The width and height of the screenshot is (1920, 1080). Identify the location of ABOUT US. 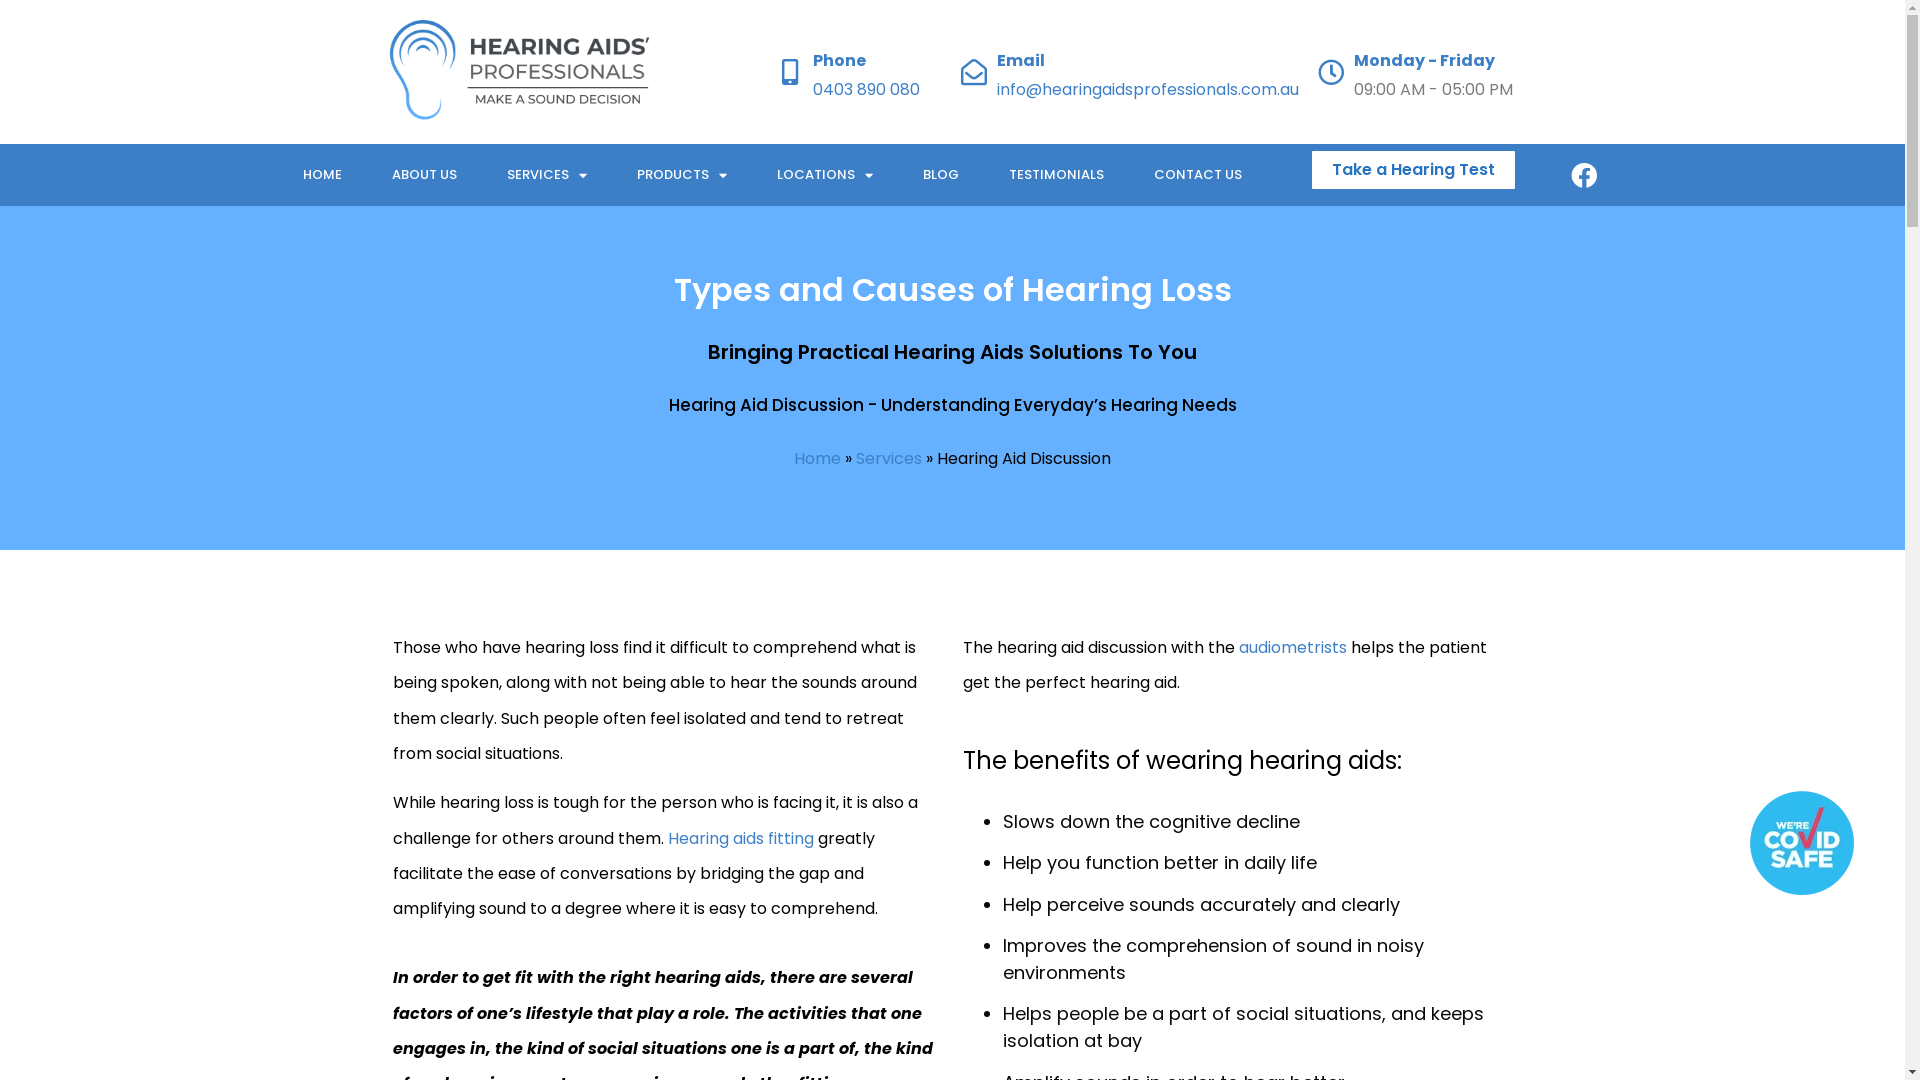
(424, 175).